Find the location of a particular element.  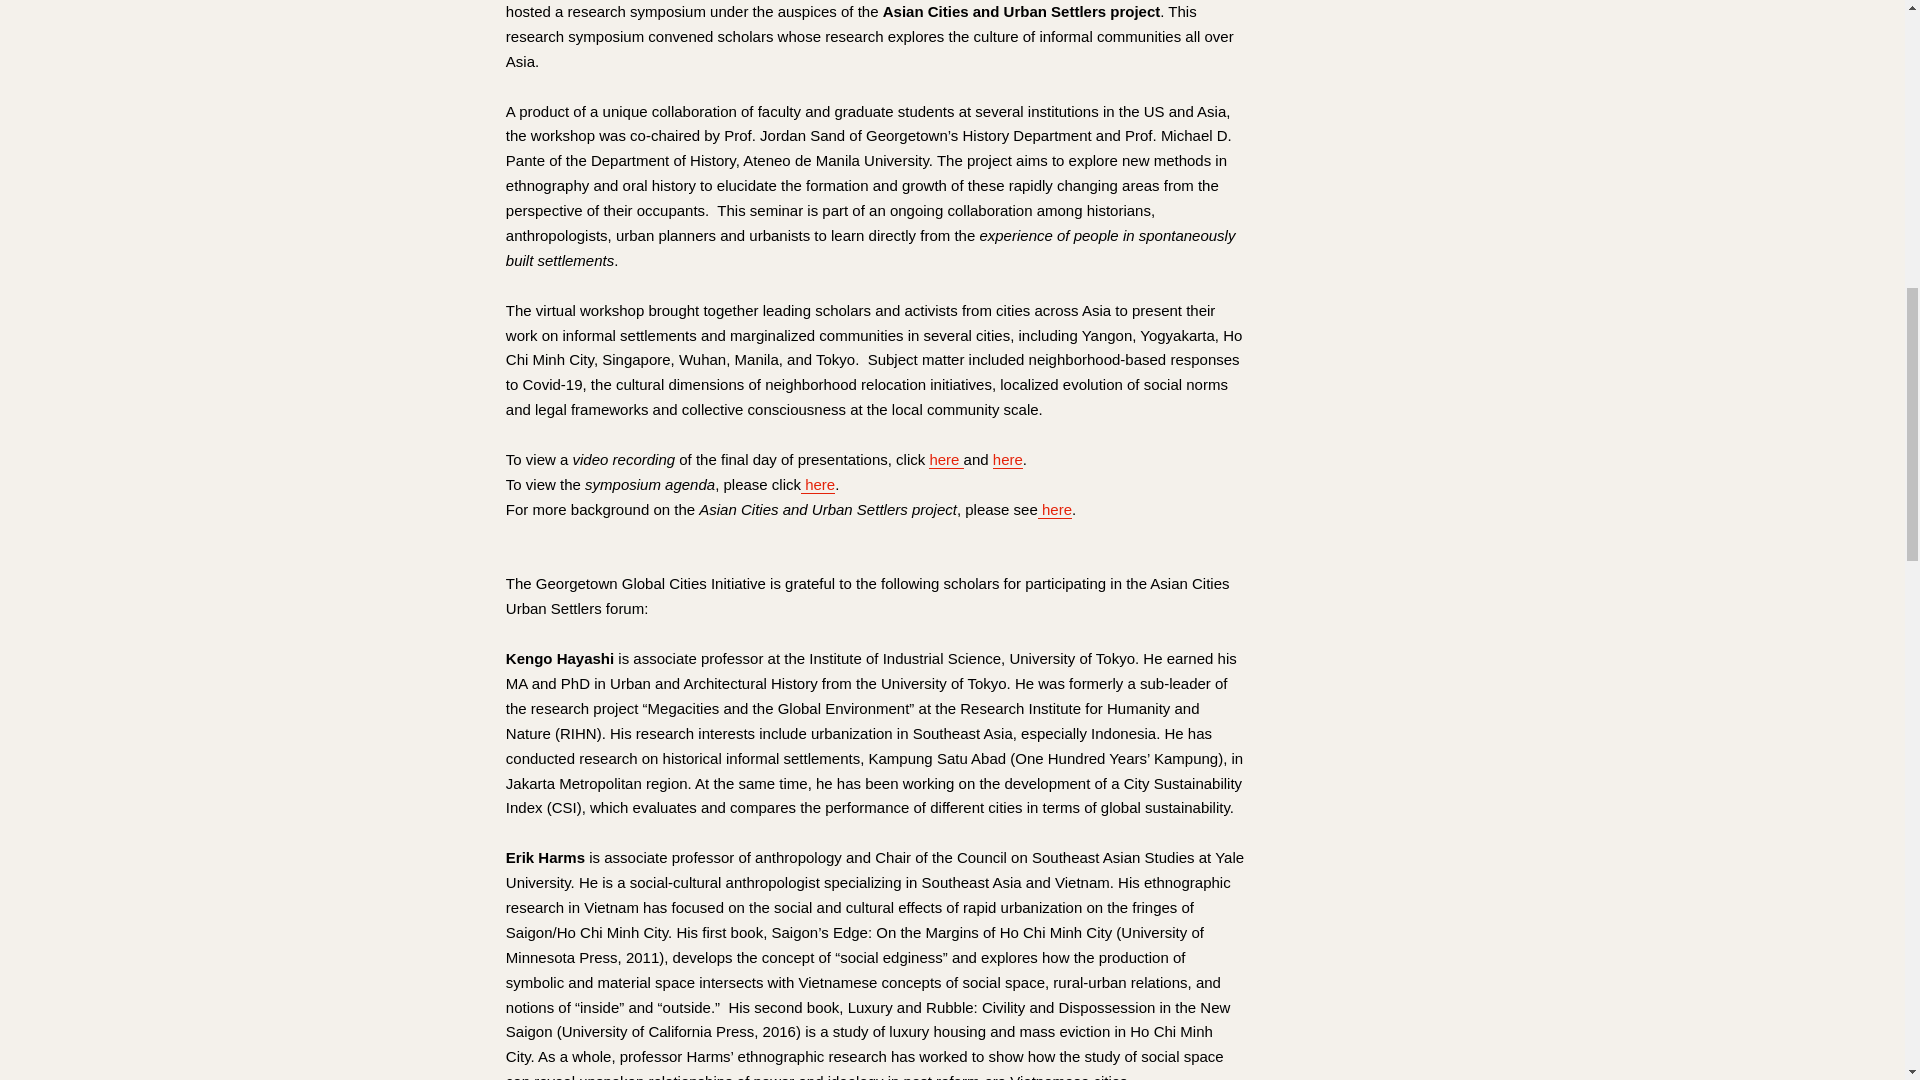

here is located at coordinates (1008, 460).